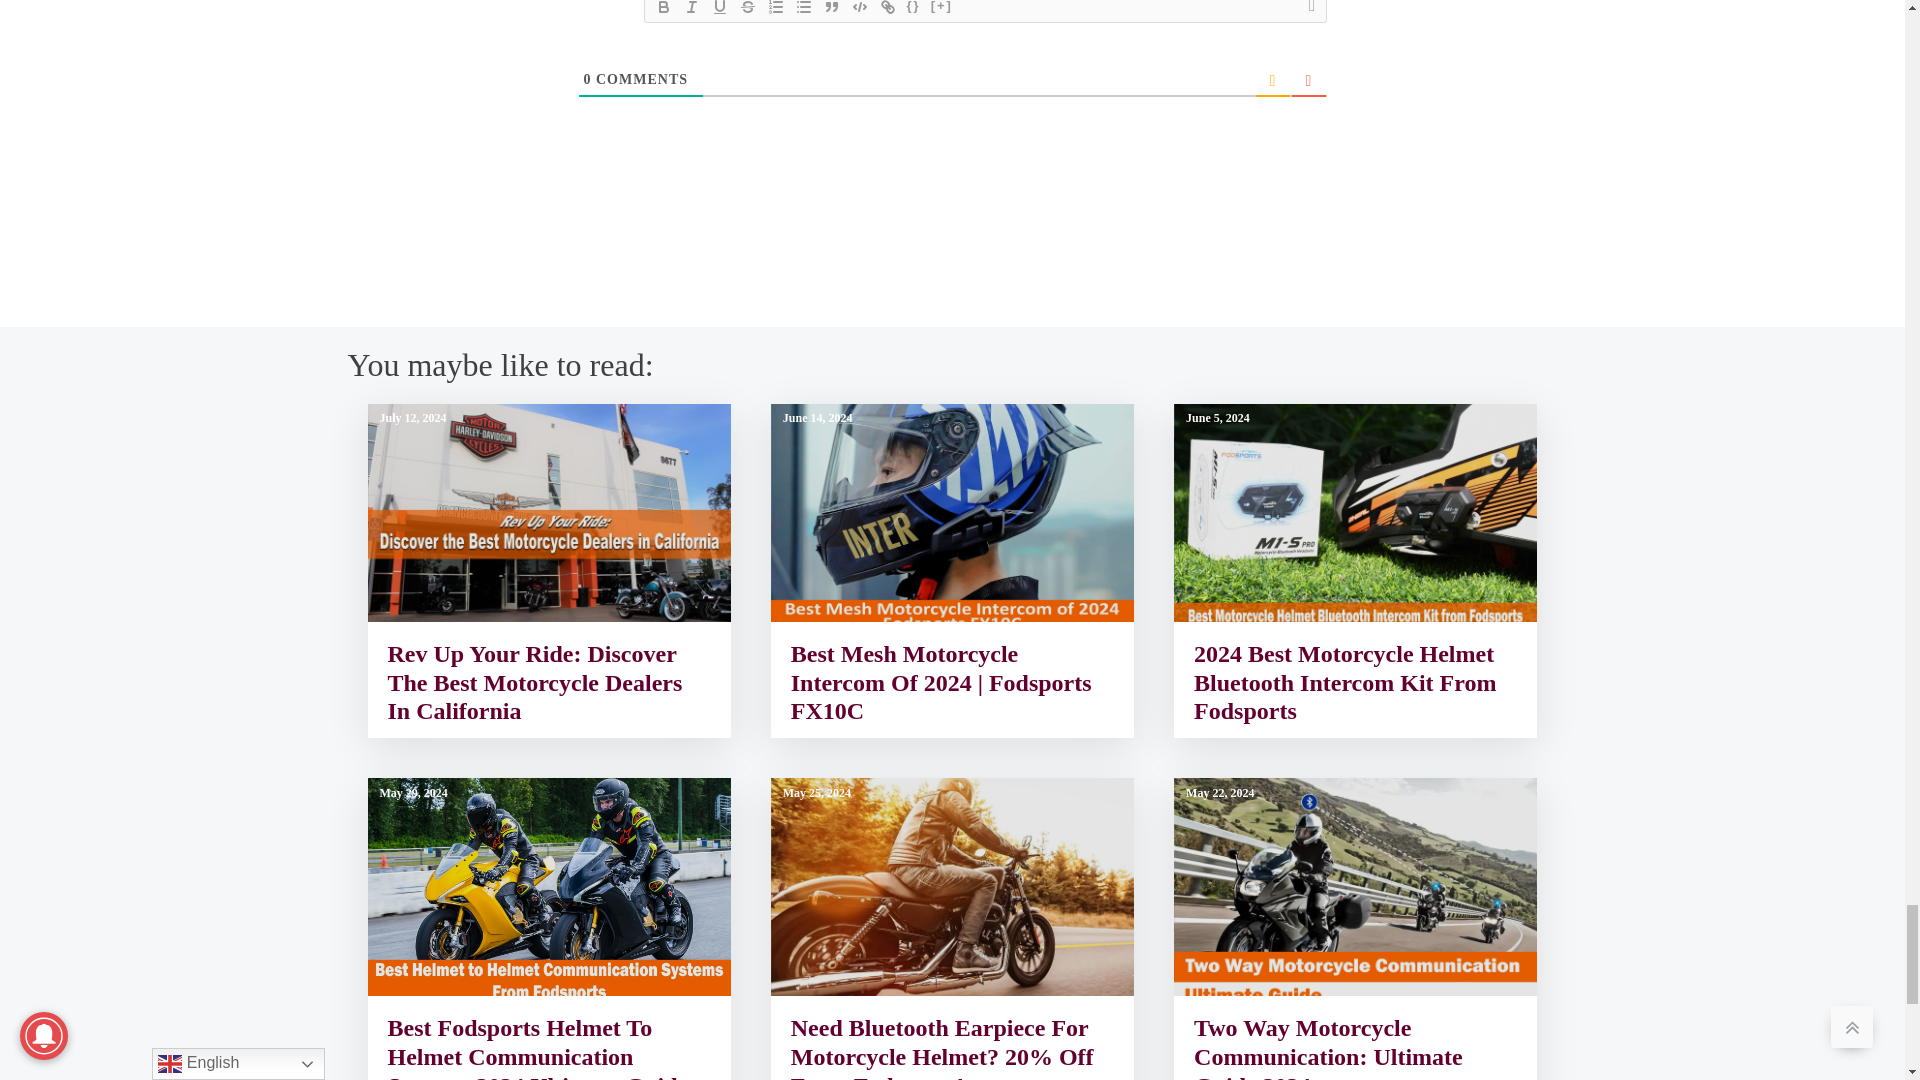  Describe the element at coordinates (832, 10) in the screenshot. I see `Blockquote` at that location.